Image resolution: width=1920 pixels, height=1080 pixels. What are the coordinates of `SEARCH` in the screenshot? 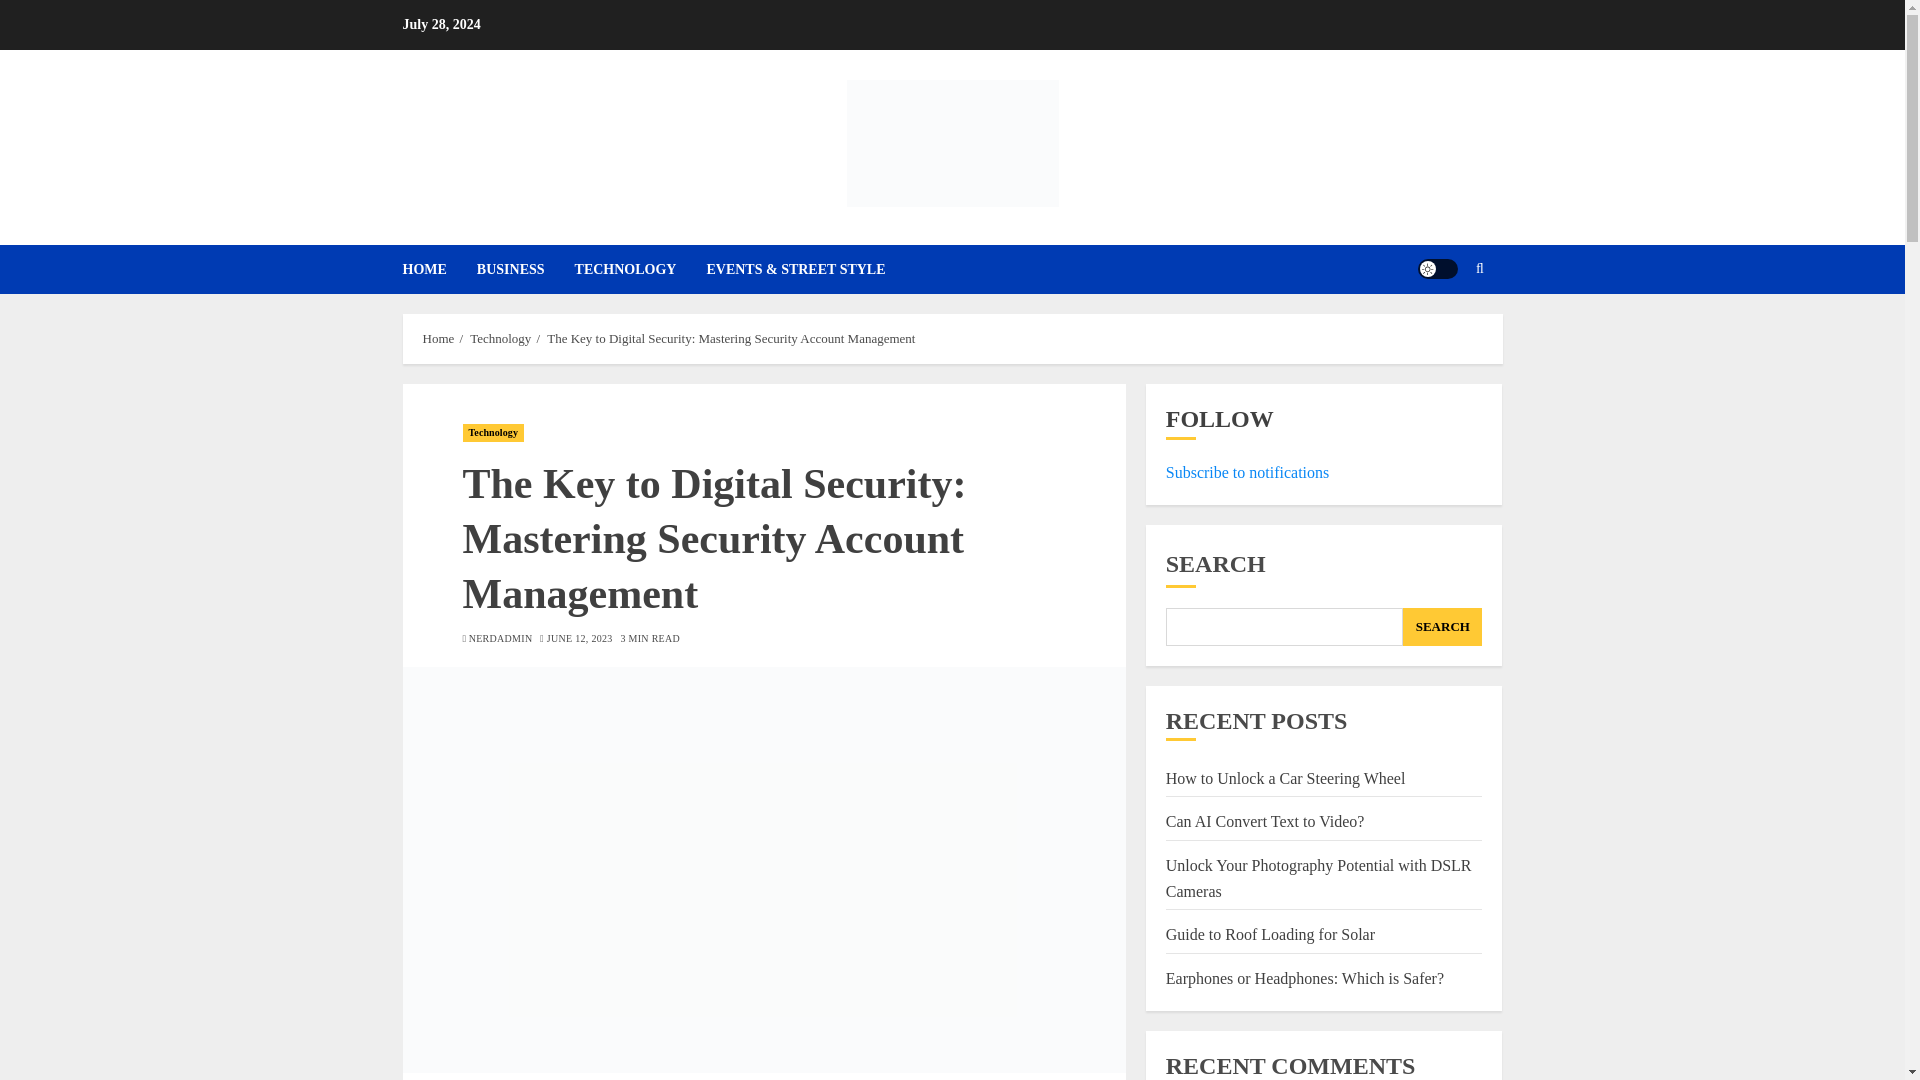 It's located at (1442, 626).